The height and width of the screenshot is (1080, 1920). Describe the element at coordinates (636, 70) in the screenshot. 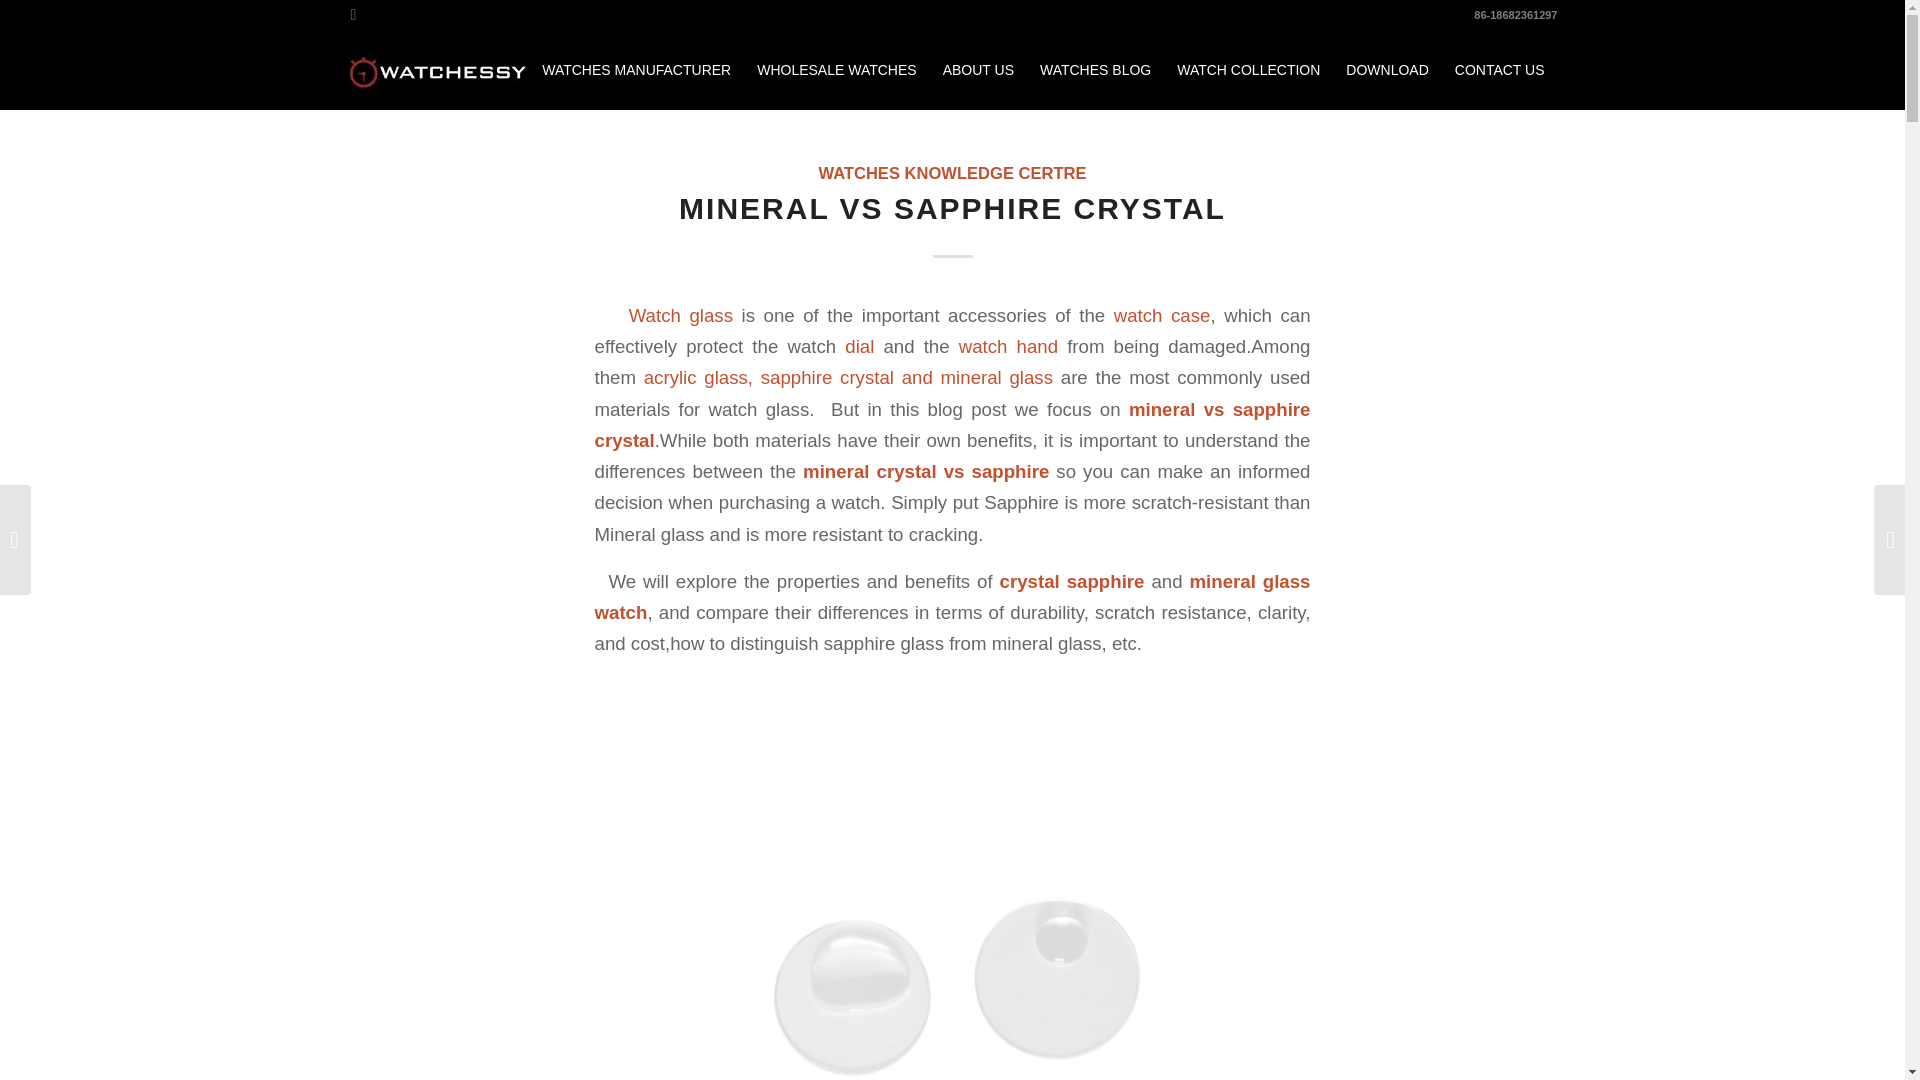

I see `WATCHES MANUFACTURER` at that location.